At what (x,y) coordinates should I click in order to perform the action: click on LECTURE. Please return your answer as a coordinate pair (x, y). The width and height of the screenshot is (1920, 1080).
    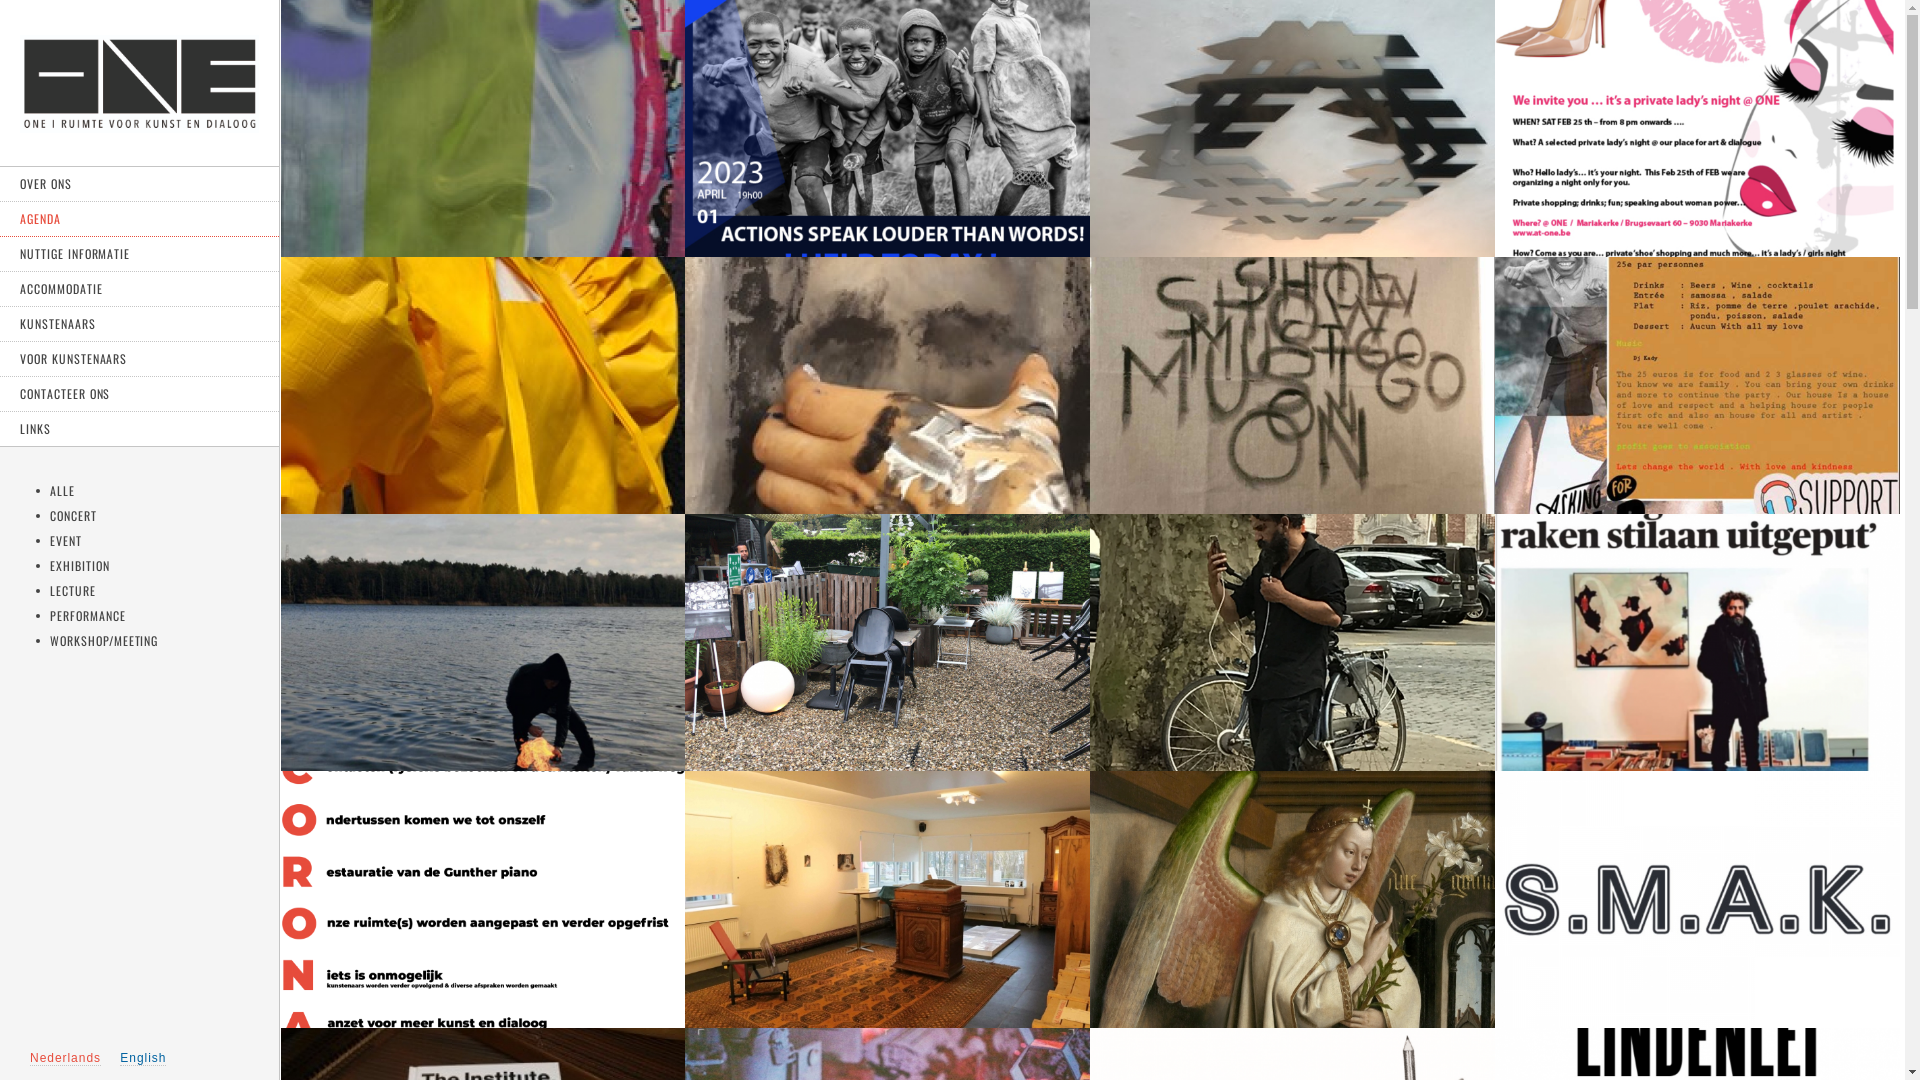
    Looking at the image, I should click on (73, 590).